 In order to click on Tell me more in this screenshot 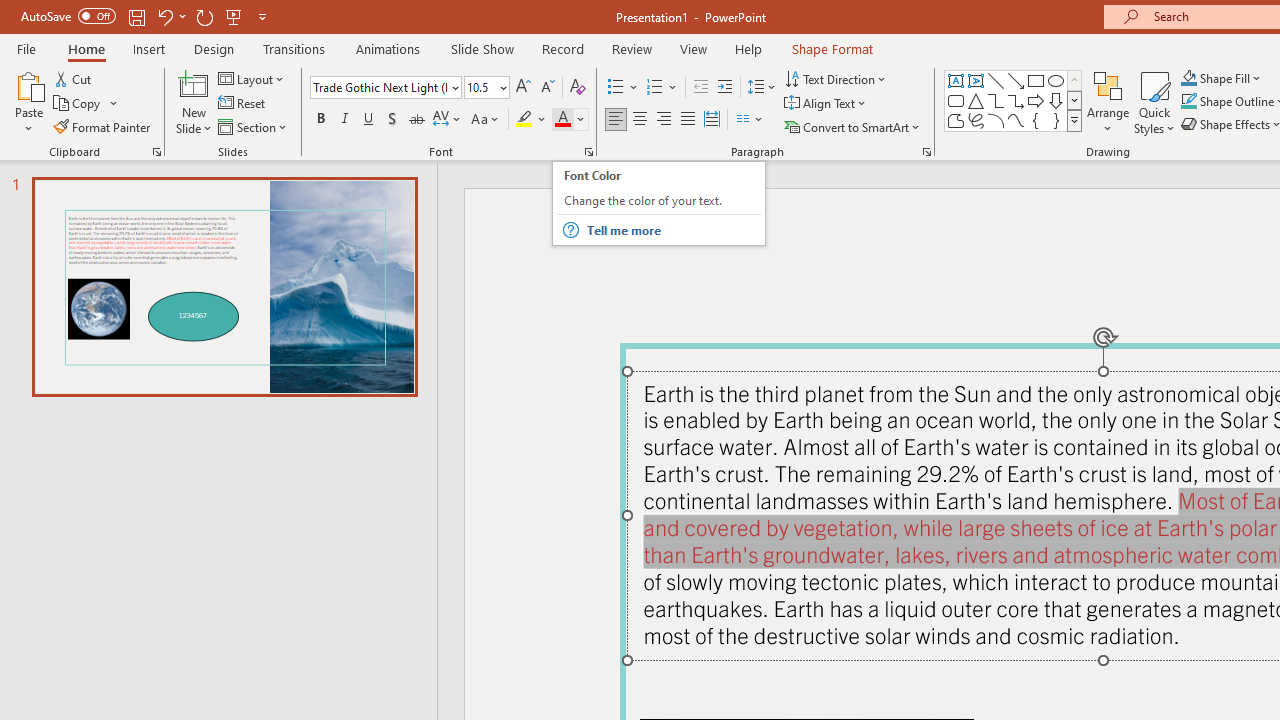, I will do `click(672, 230)`.